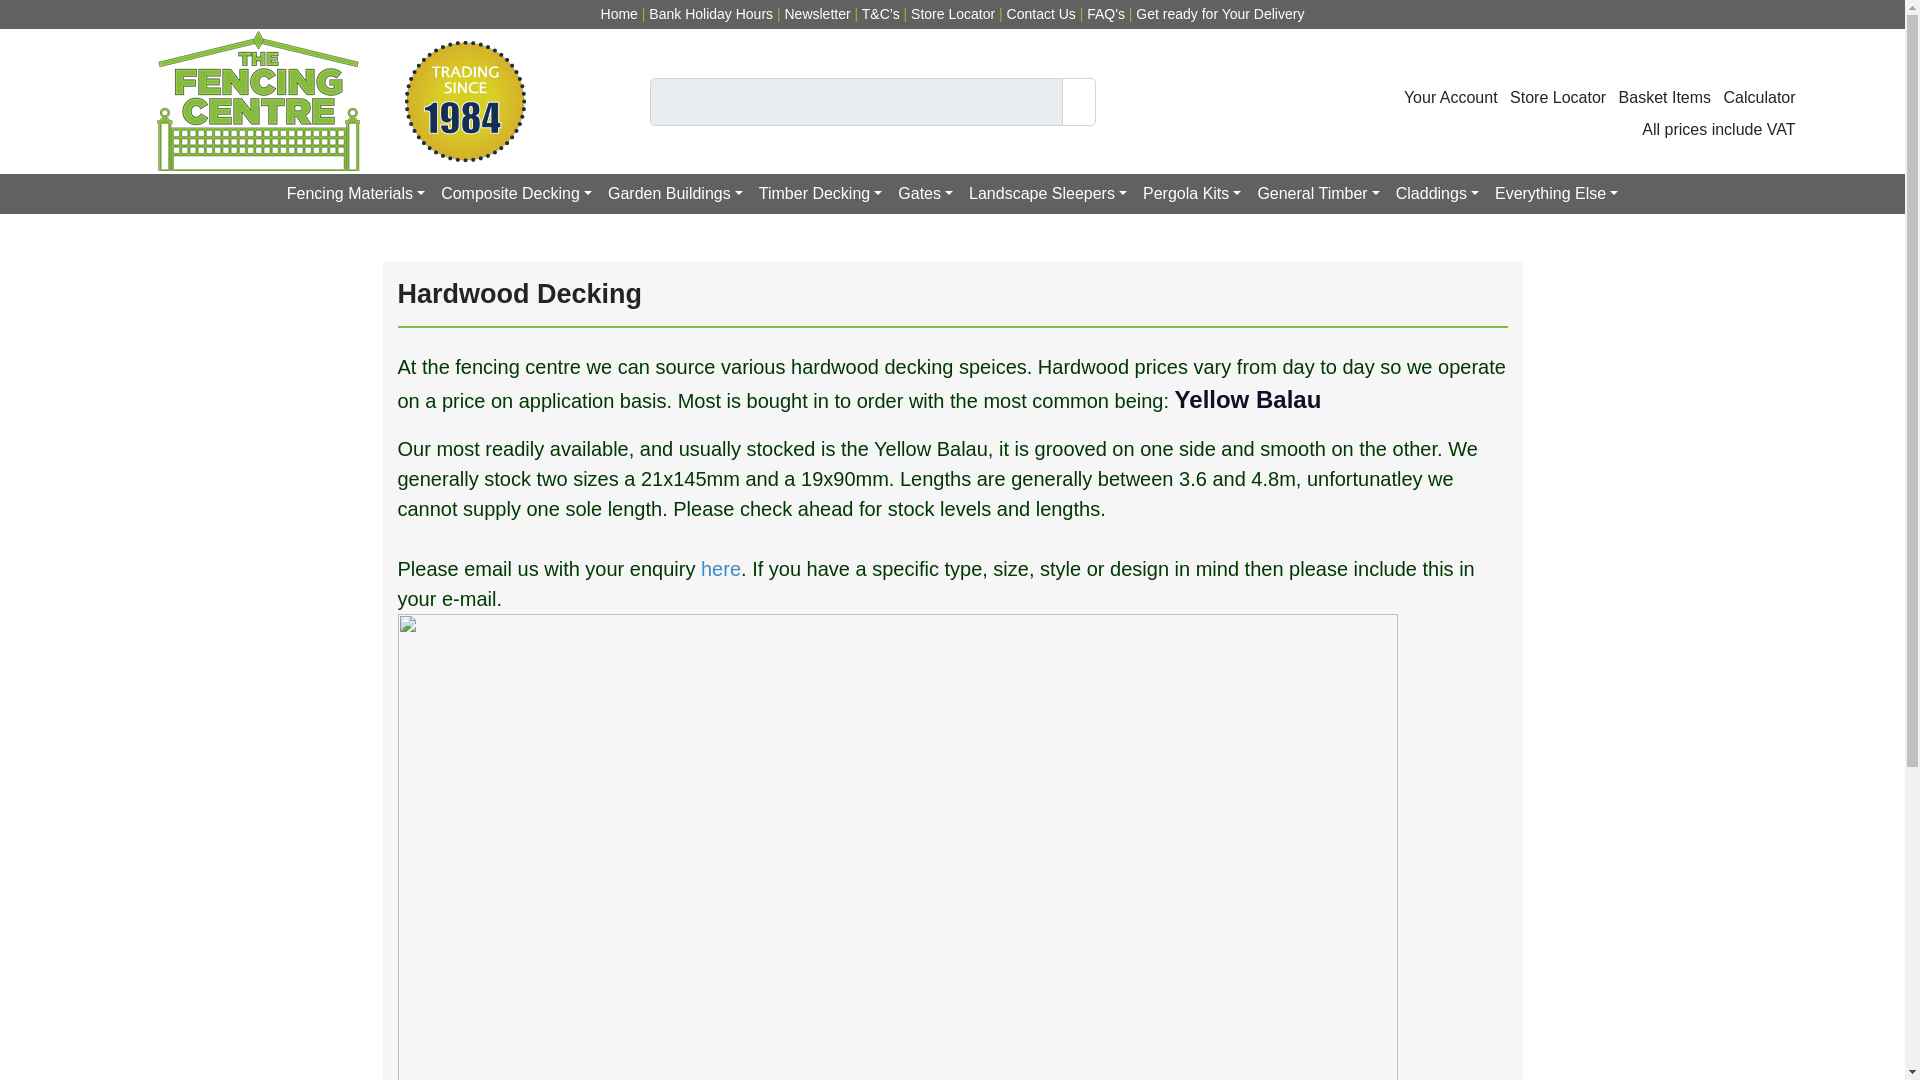 The width and height of the screenshot is (1920, 1080). I want to click on Calculator, so click(1760, 108).